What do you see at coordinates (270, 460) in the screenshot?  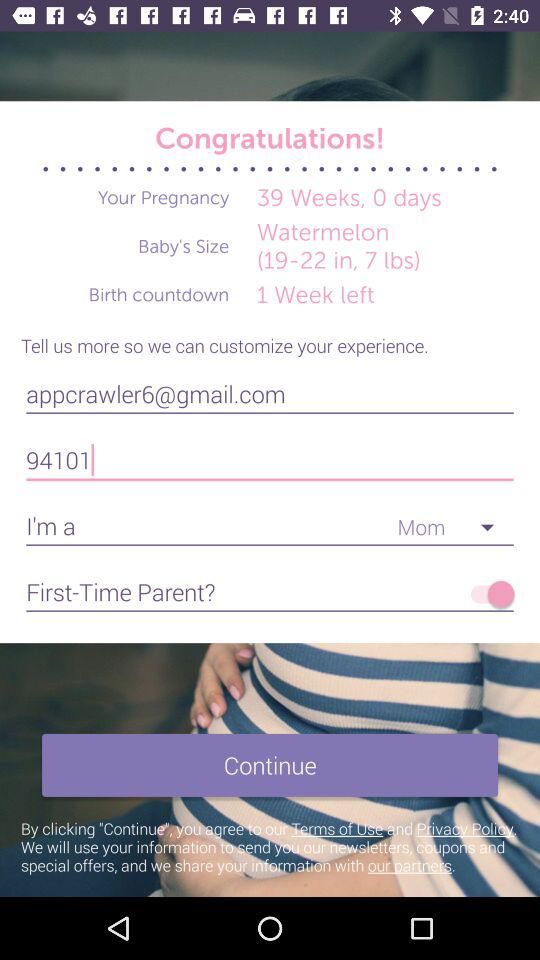 I see `turn on the item above the i'm a item` at bounding box center [270, 460].